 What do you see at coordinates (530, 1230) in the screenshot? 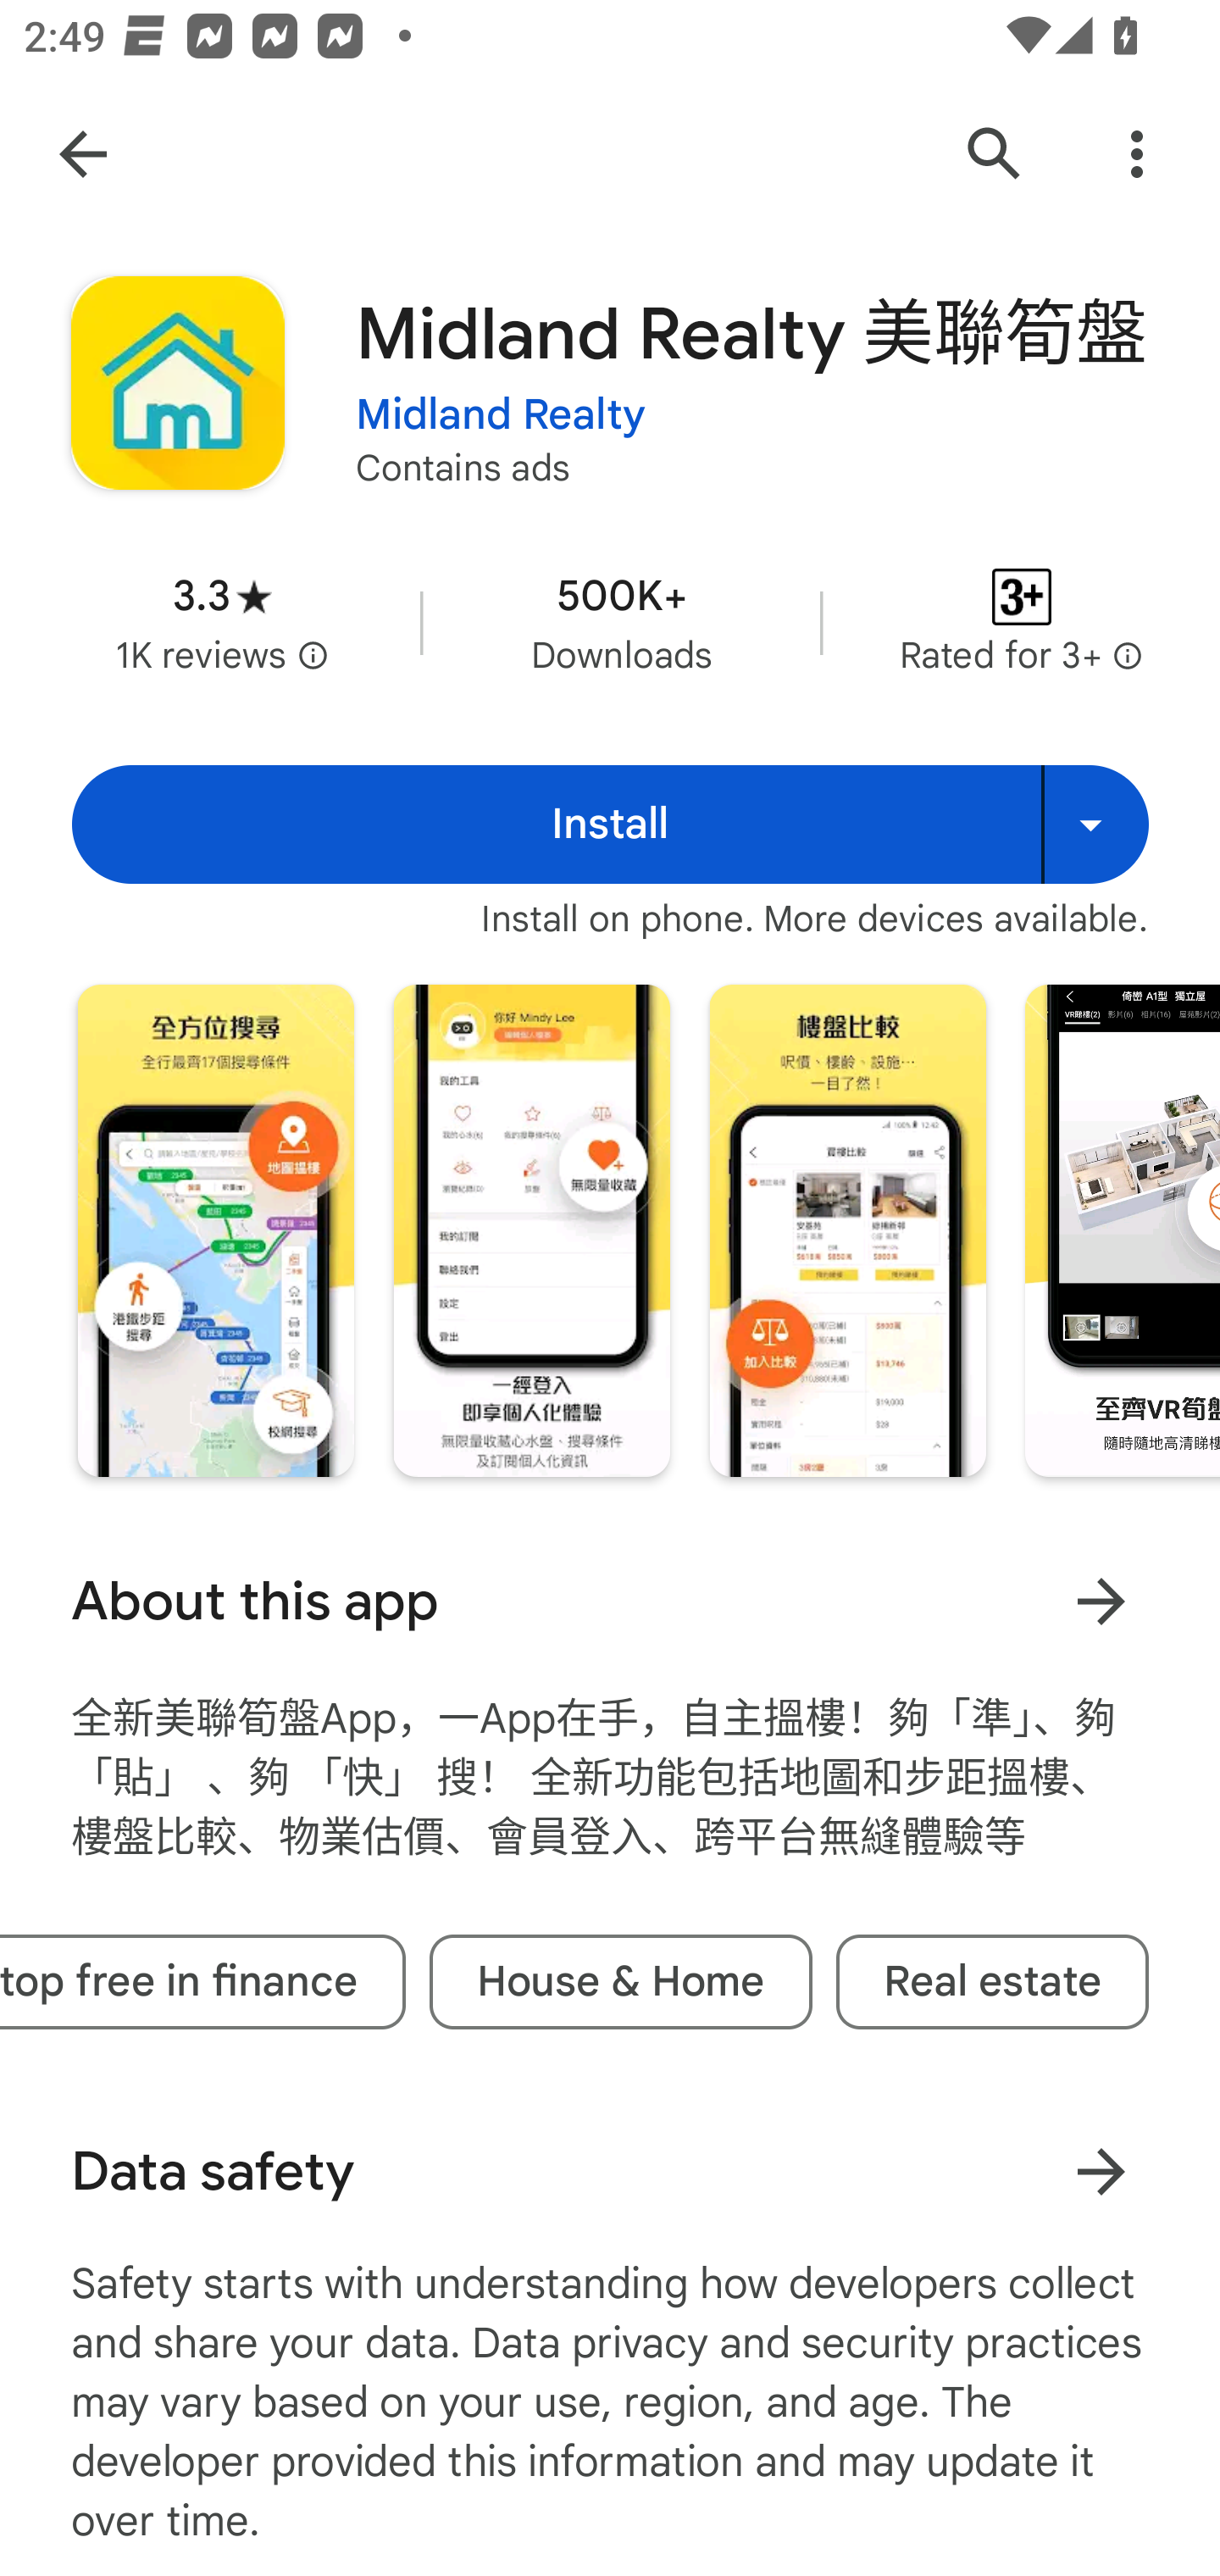
I see `Screenshot "2" of "7"` at bounding box center [530, 1230].